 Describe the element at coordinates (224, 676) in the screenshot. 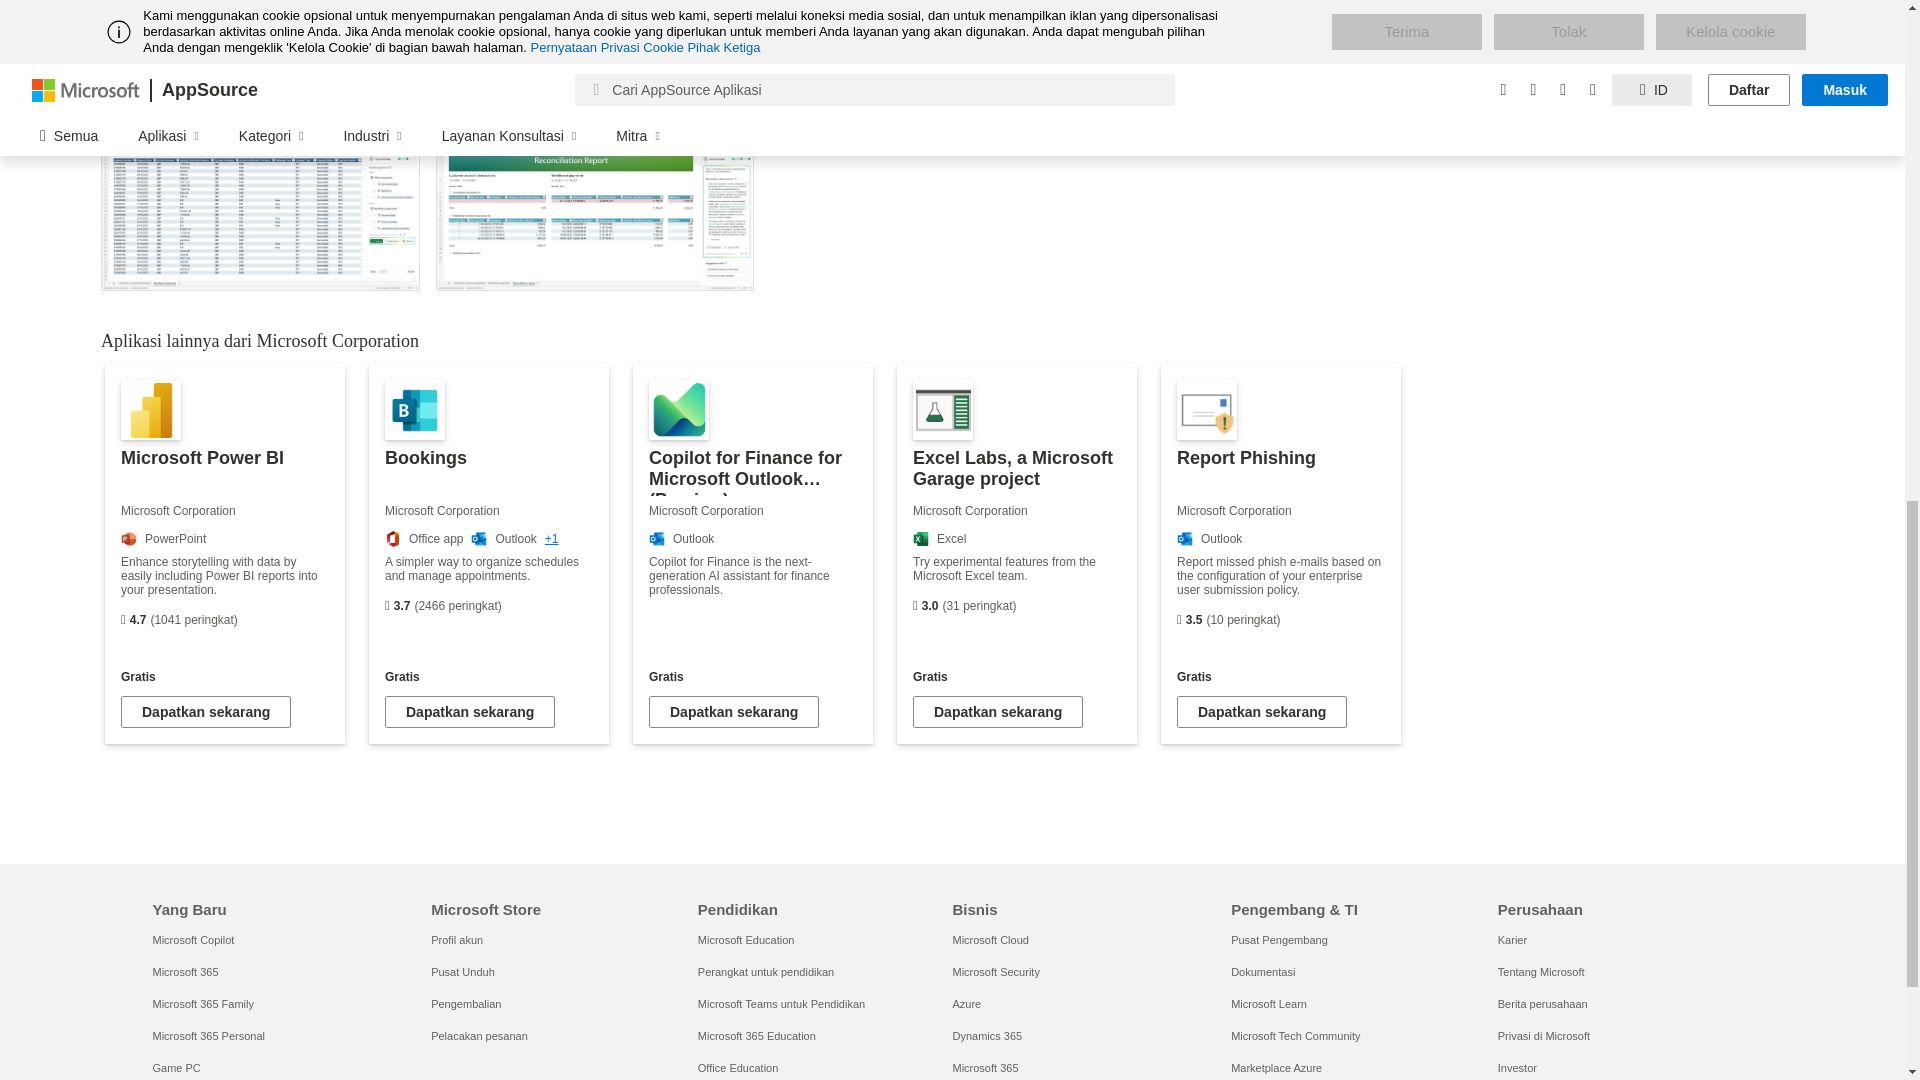

I see `Gratis` at that location.